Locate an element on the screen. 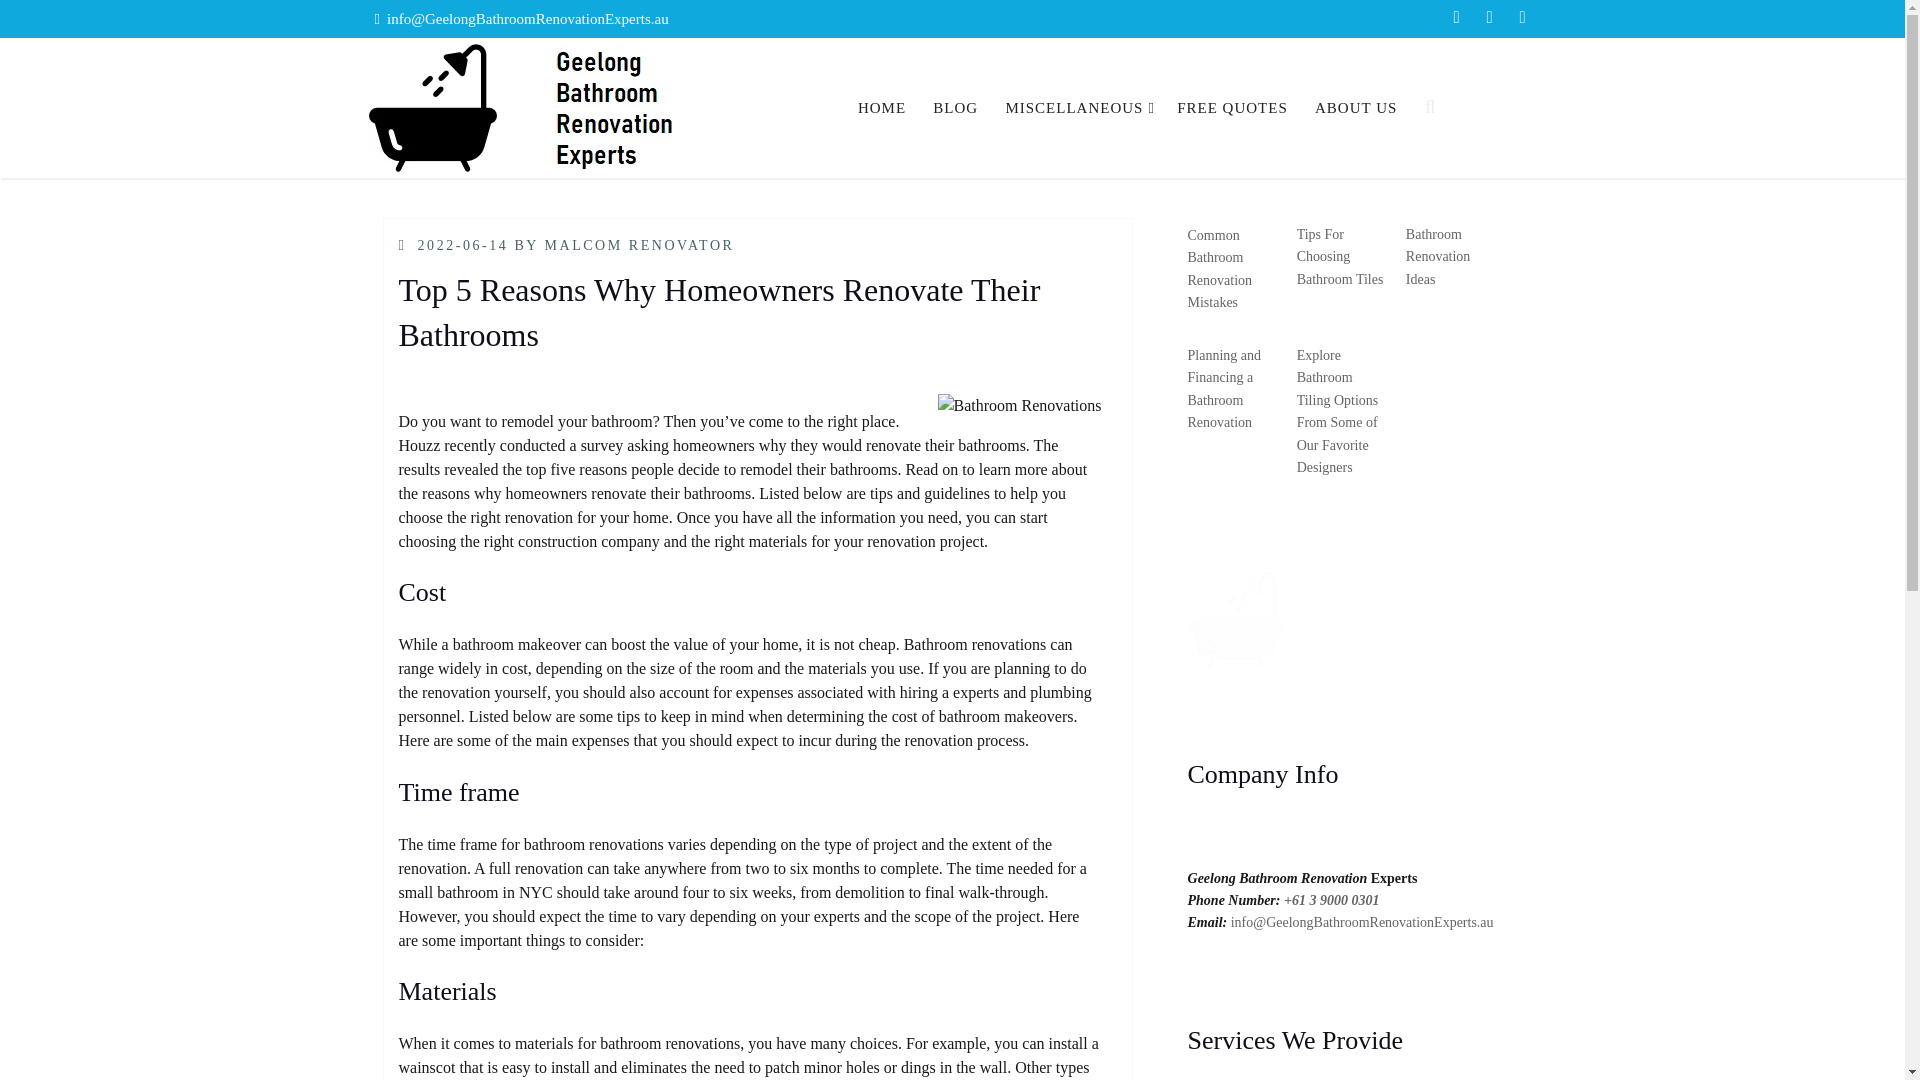  MISCELLANEOUS is located at coordinates (1078, 108).